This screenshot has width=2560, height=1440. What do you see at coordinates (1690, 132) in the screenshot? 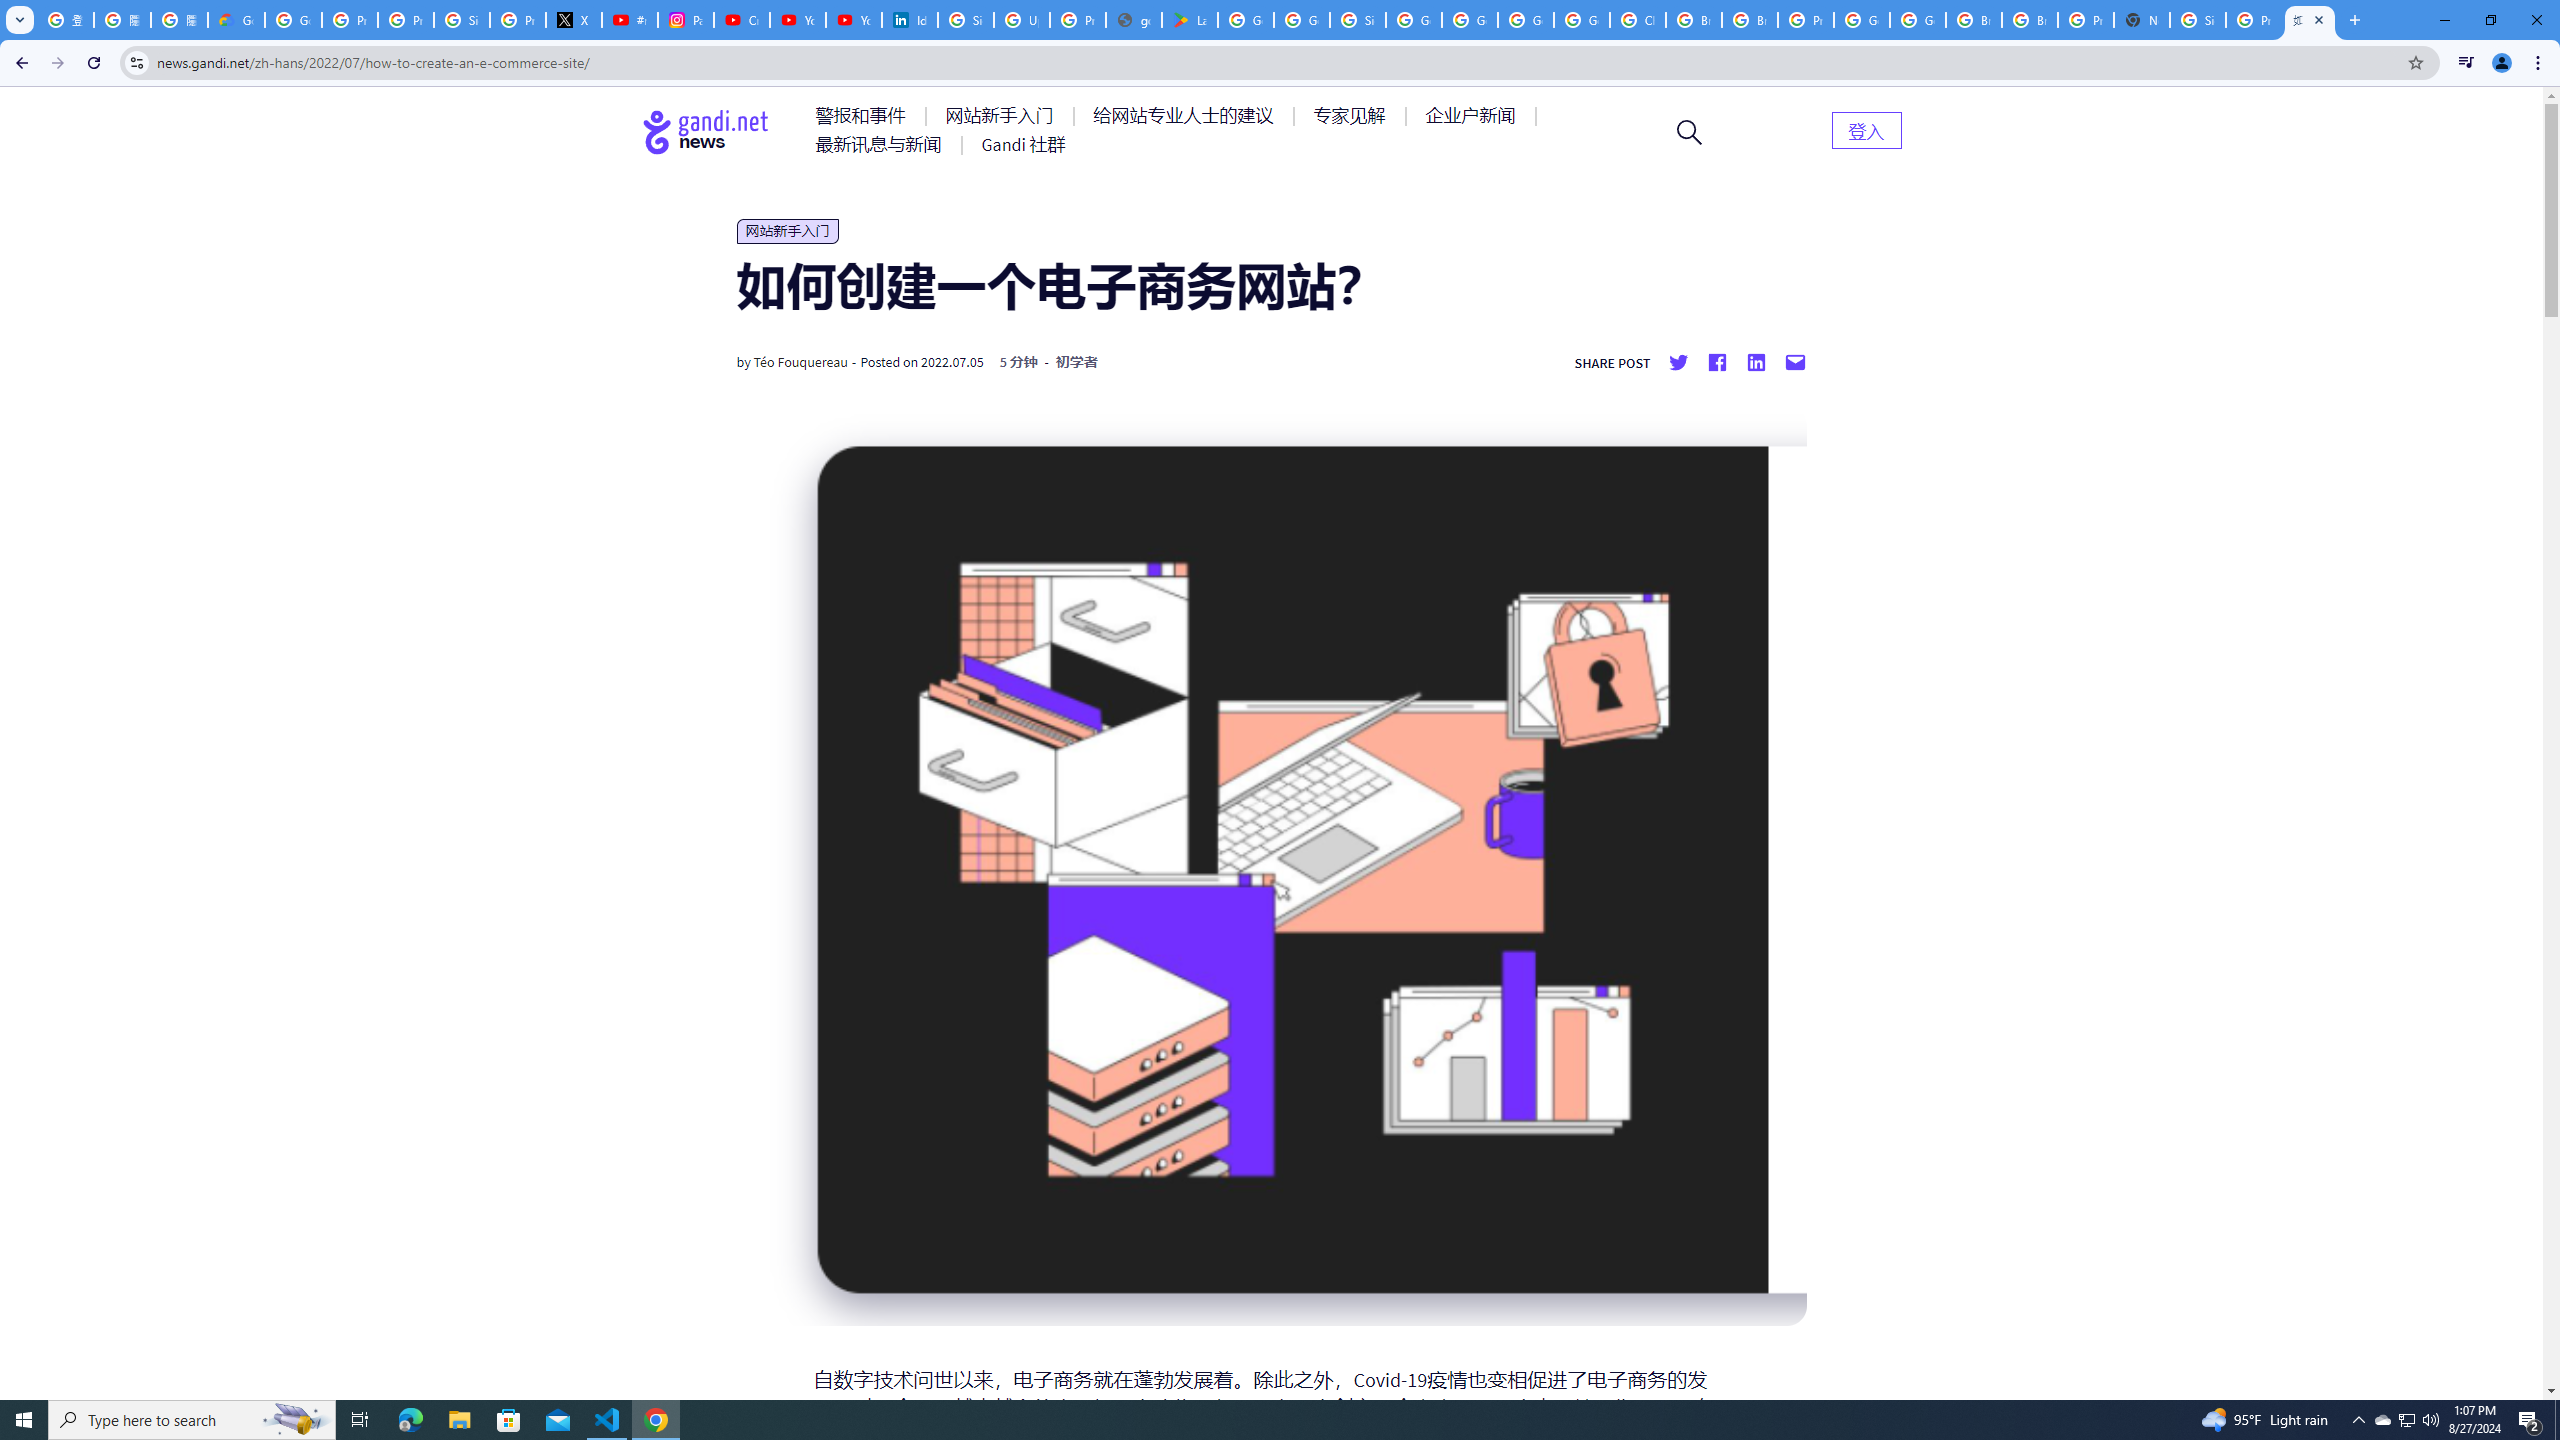
I see `Open search form` at bounding box center [1690, 132].